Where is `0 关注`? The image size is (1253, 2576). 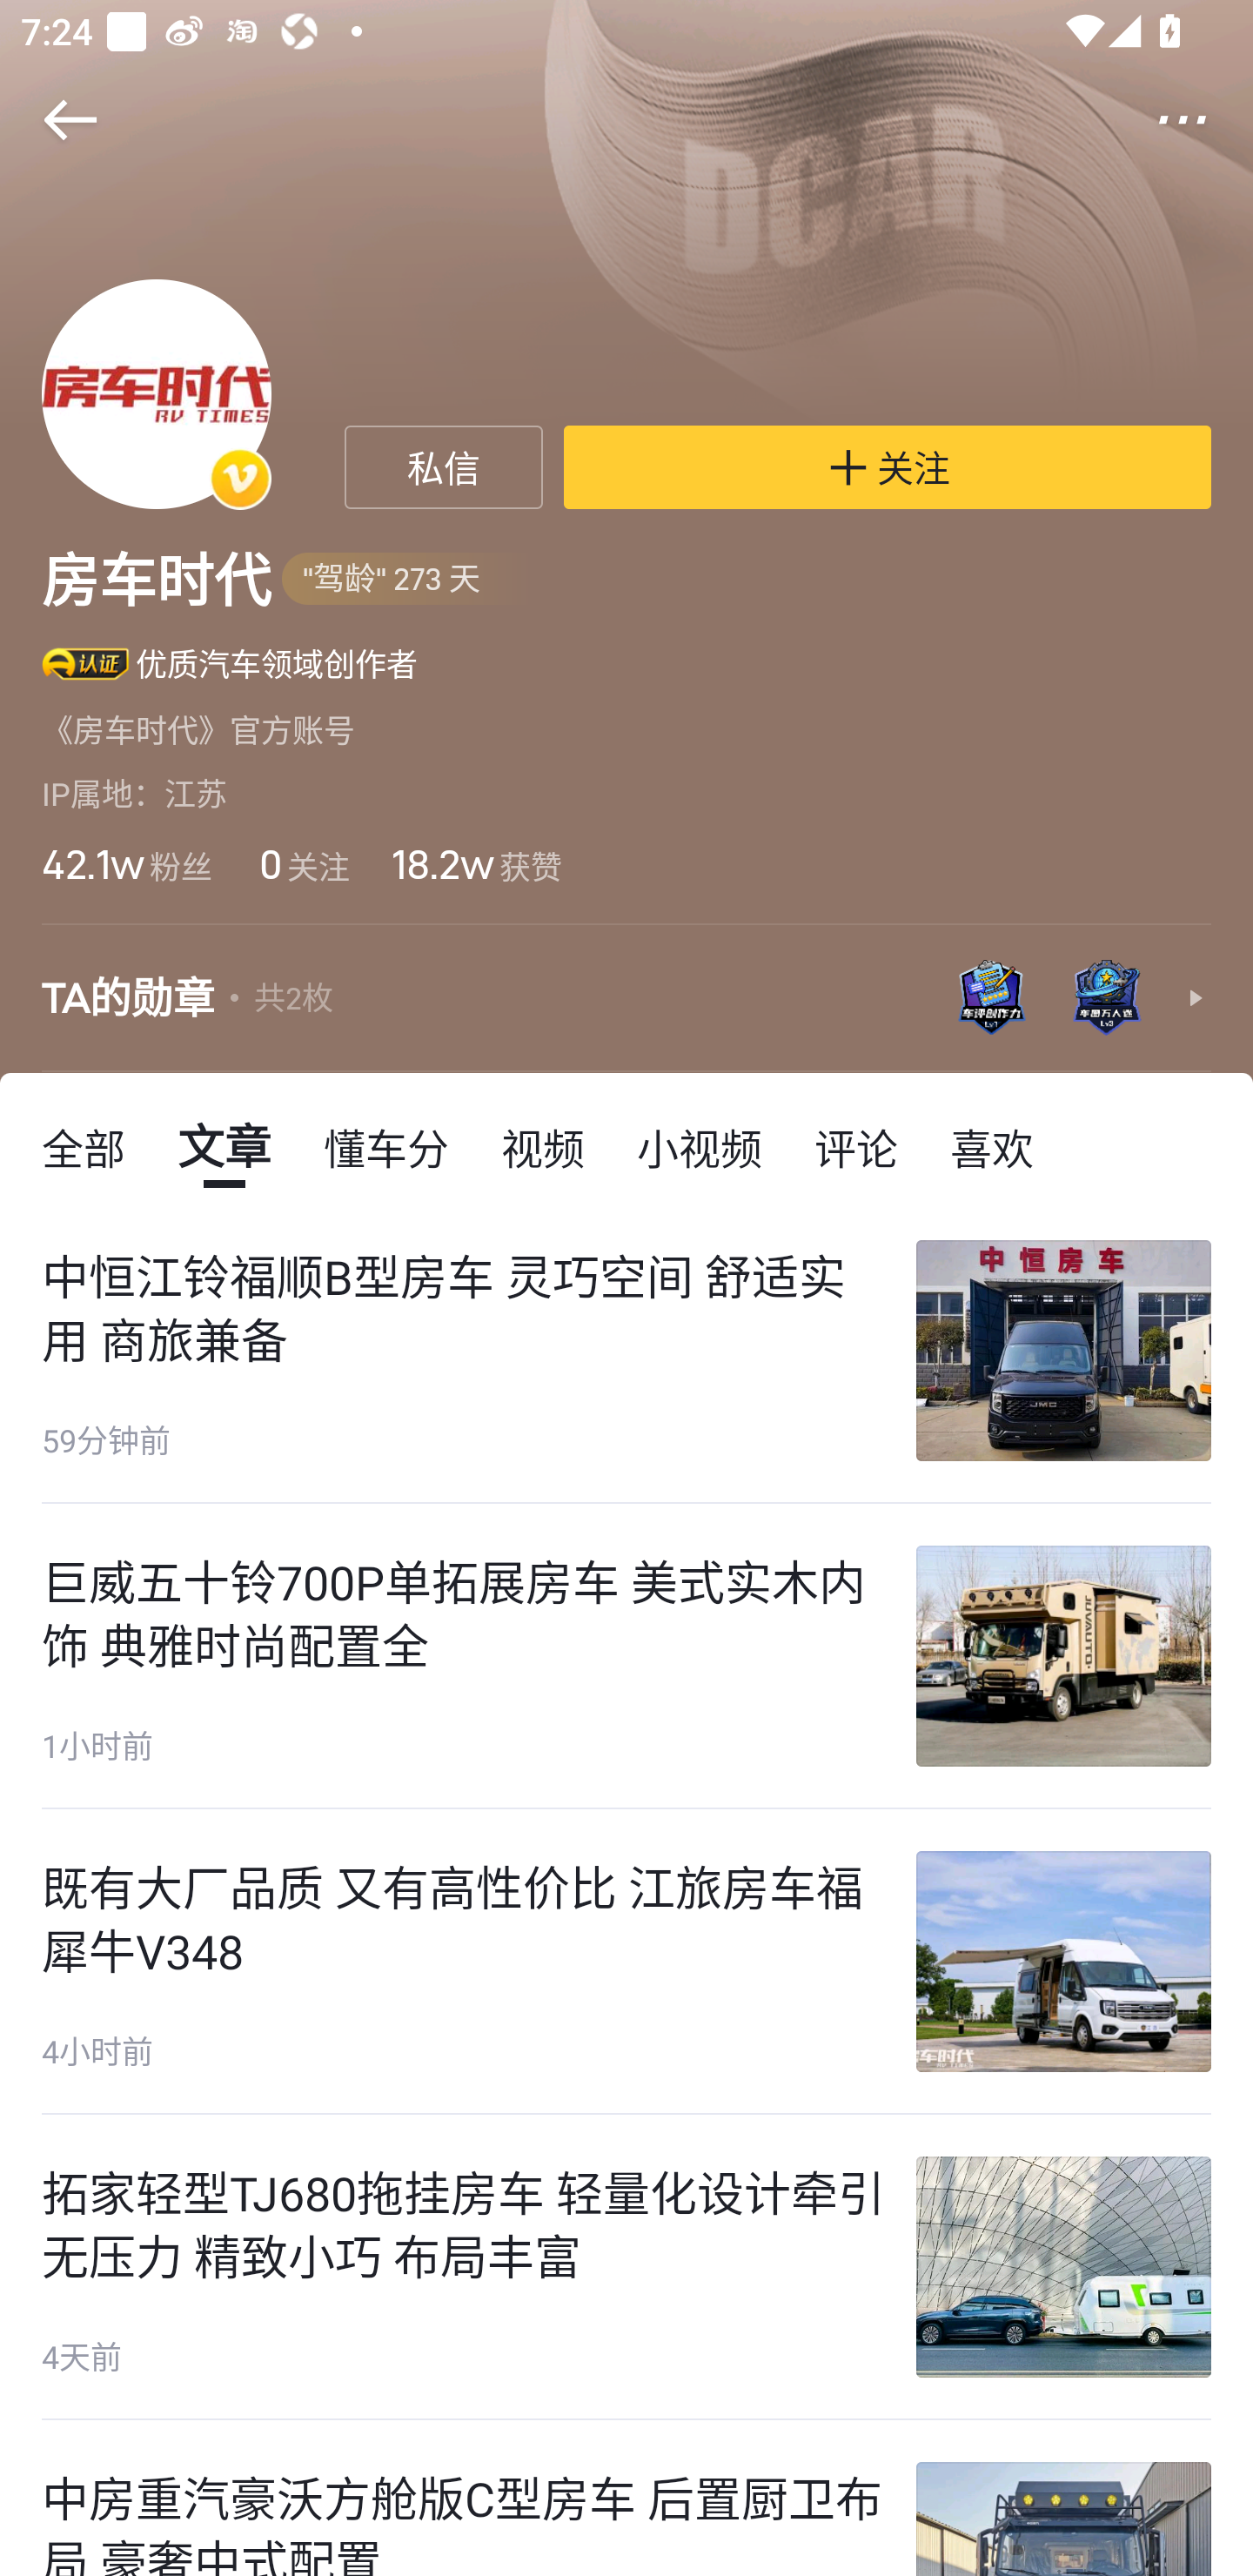
0 关注 is located at coordinates (301, 864).